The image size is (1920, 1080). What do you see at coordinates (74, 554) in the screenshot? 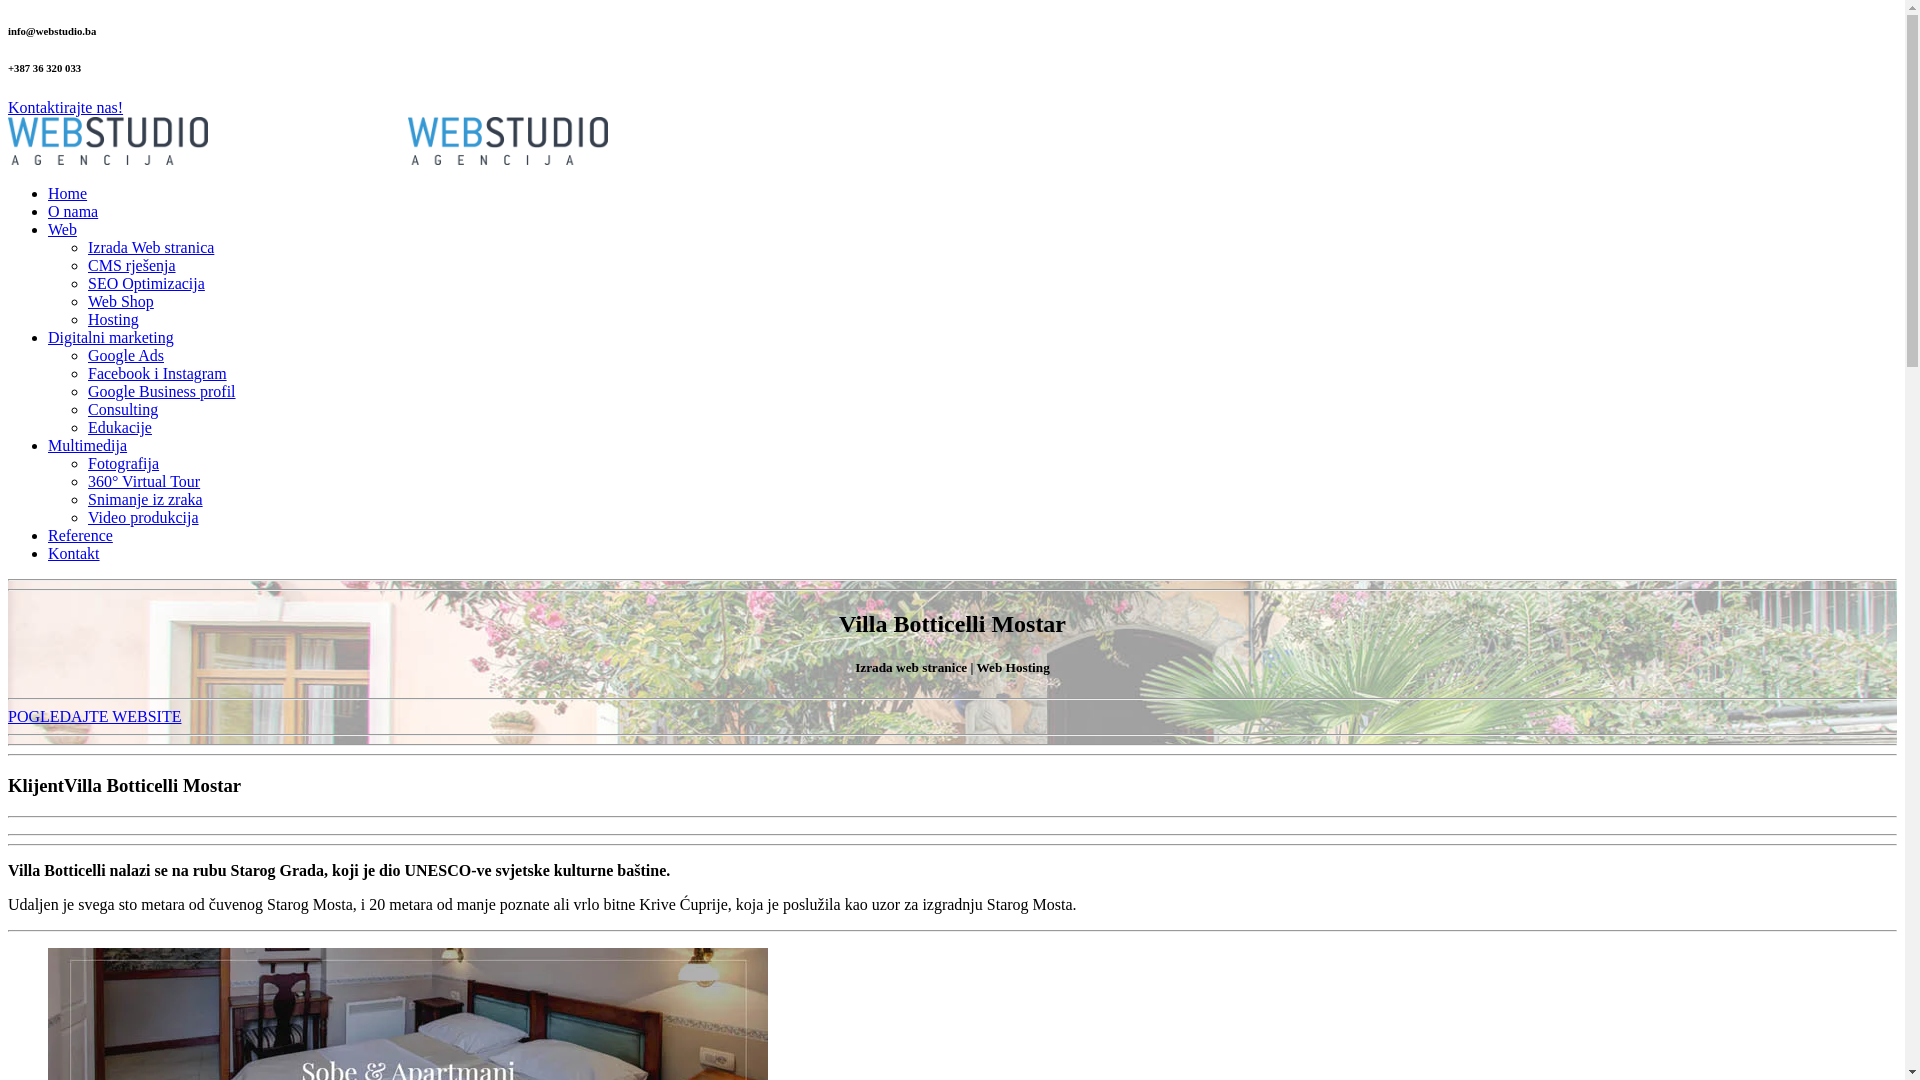
I see `Kontakt` at bounding box center [74, 554].